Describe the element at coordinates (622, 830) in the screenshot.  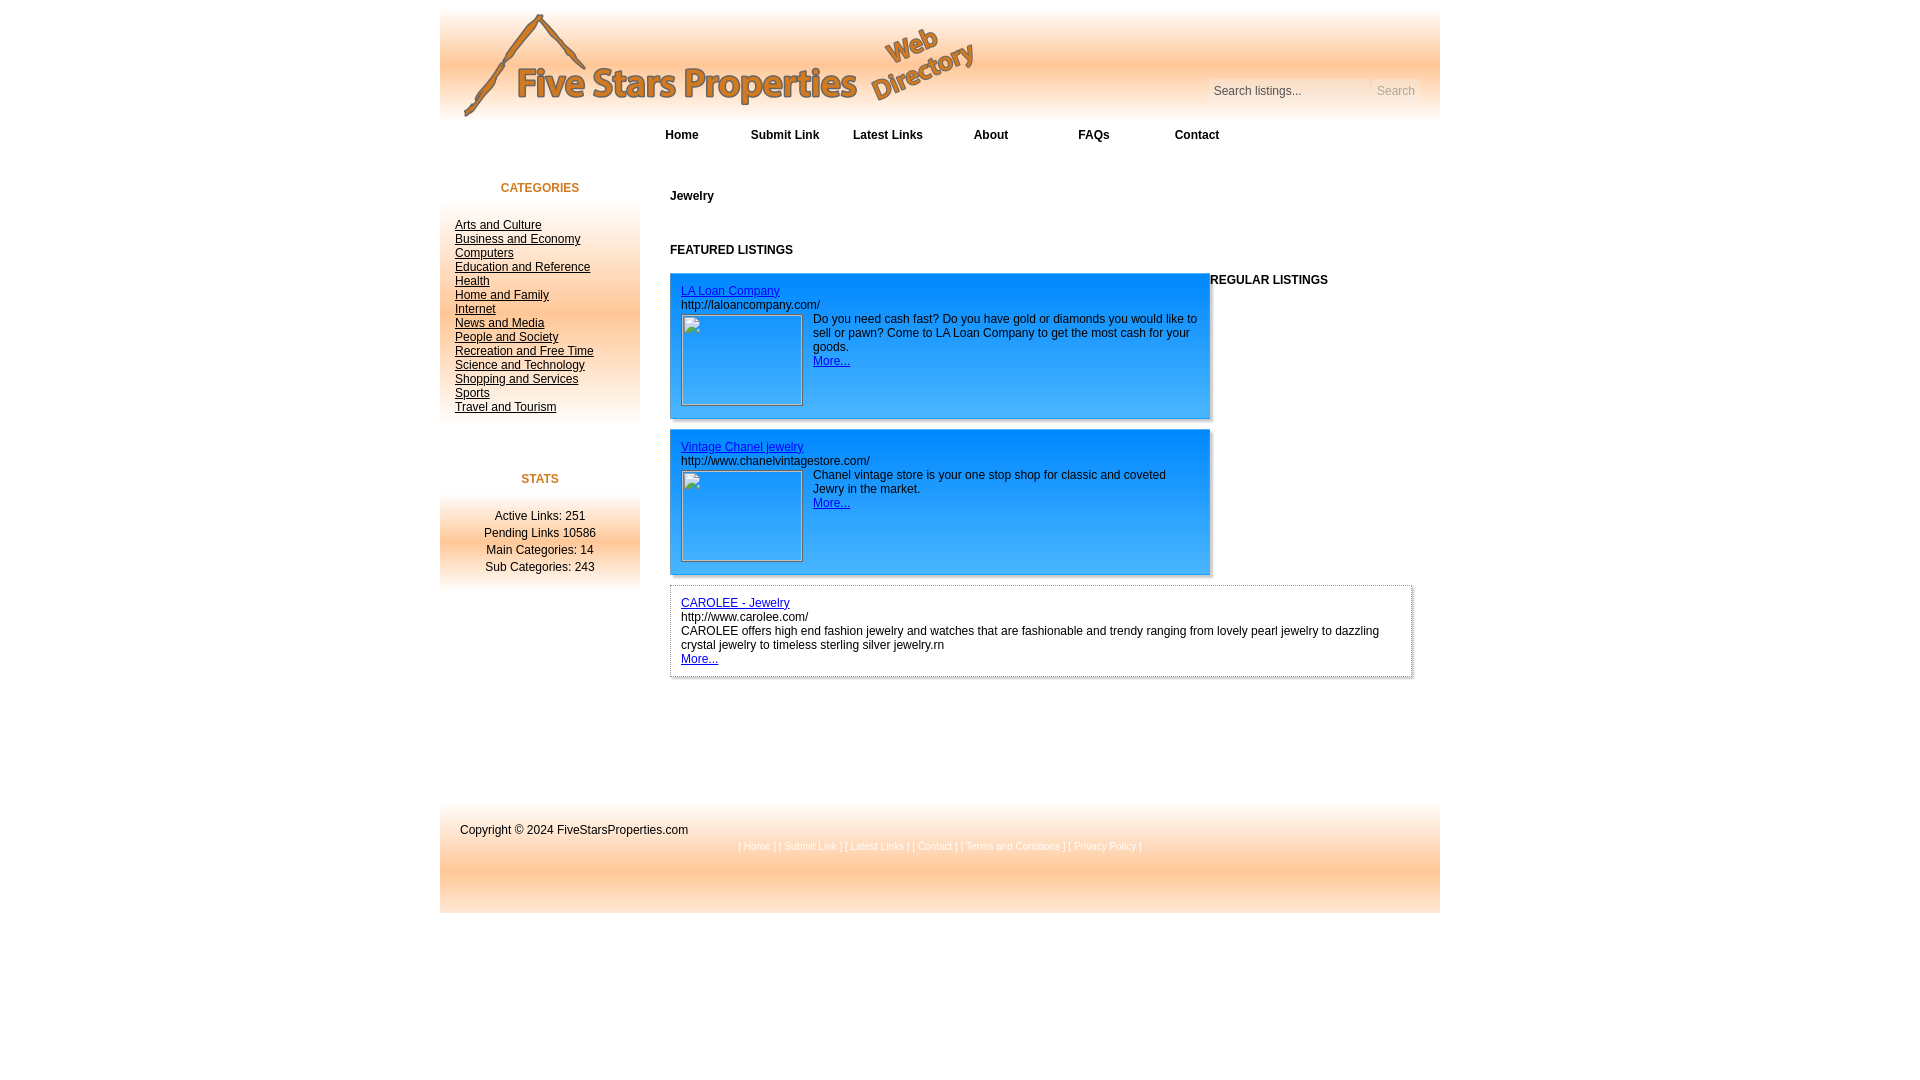
I see `FiveStarsProperties.com` at that location.